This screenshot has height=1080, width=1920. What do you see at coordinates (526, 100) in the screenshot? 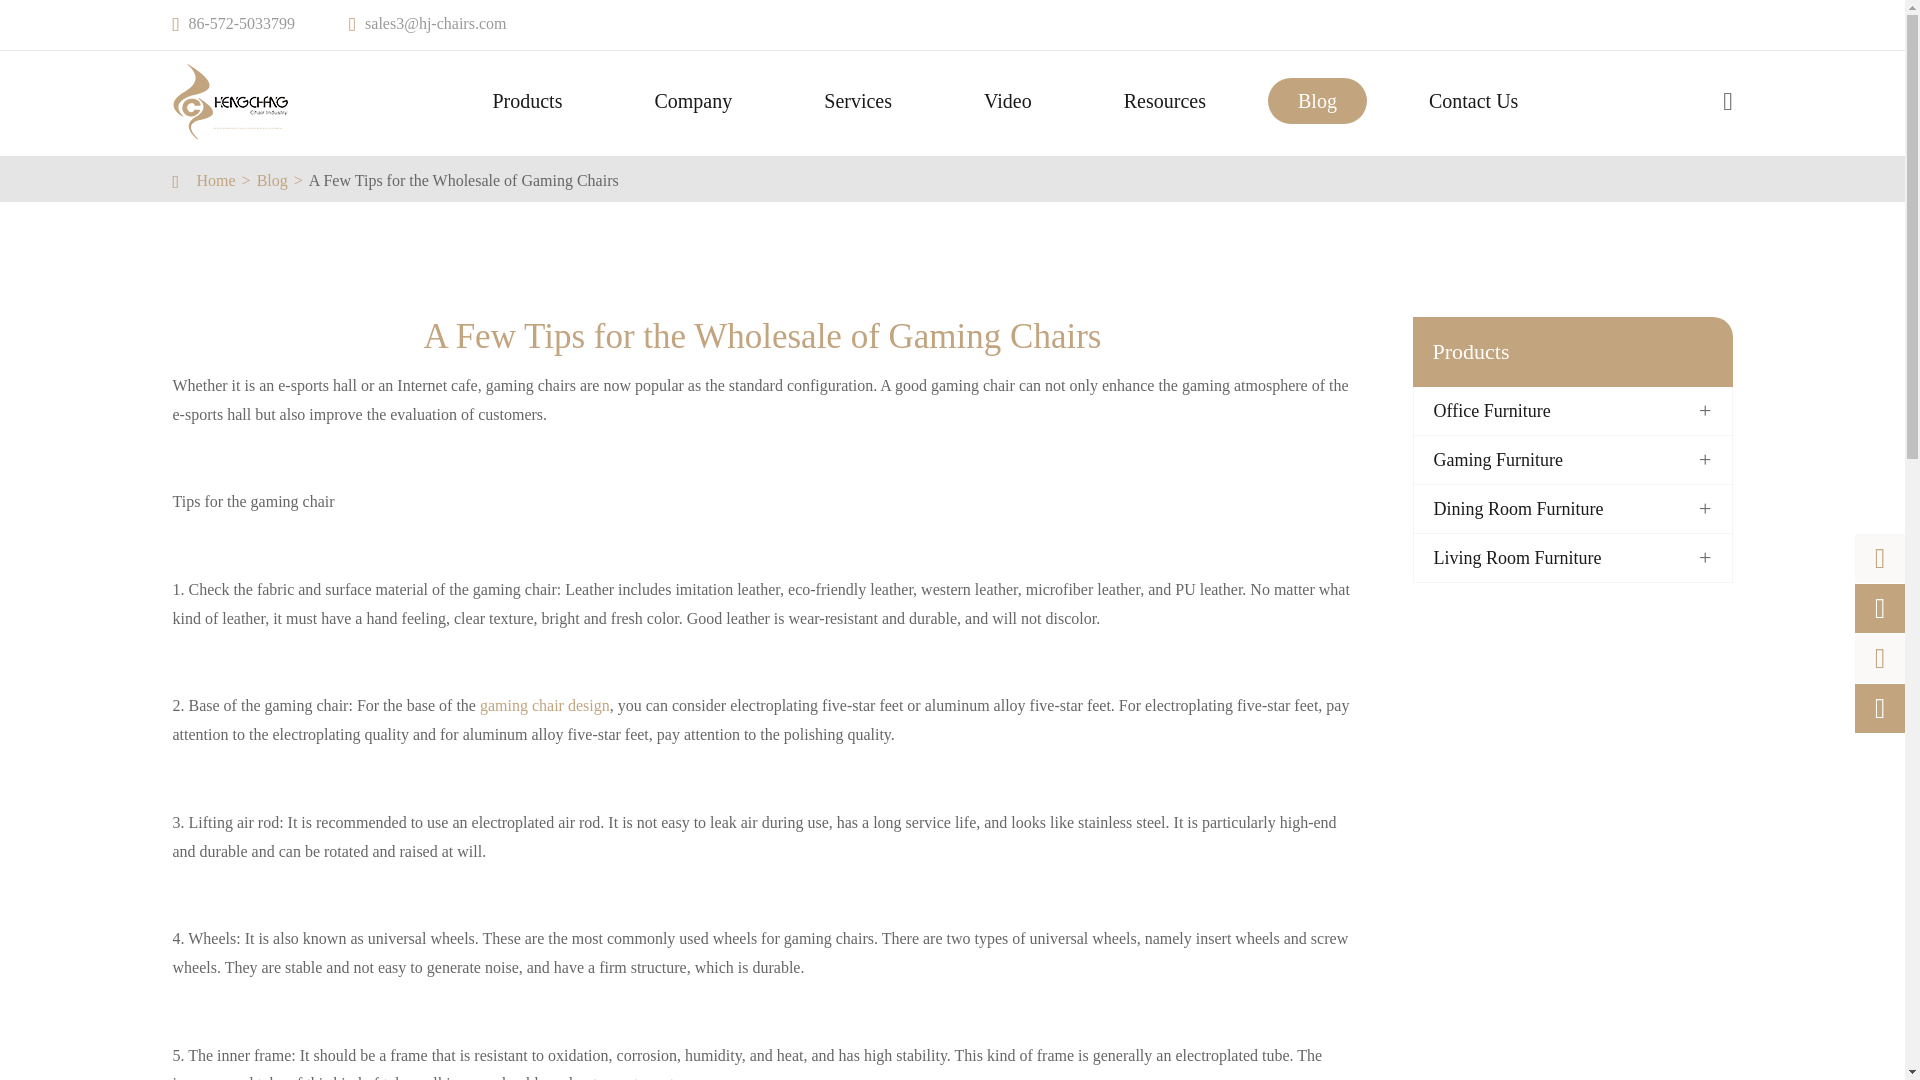
I see `Products` at bounding box center [526, 100].